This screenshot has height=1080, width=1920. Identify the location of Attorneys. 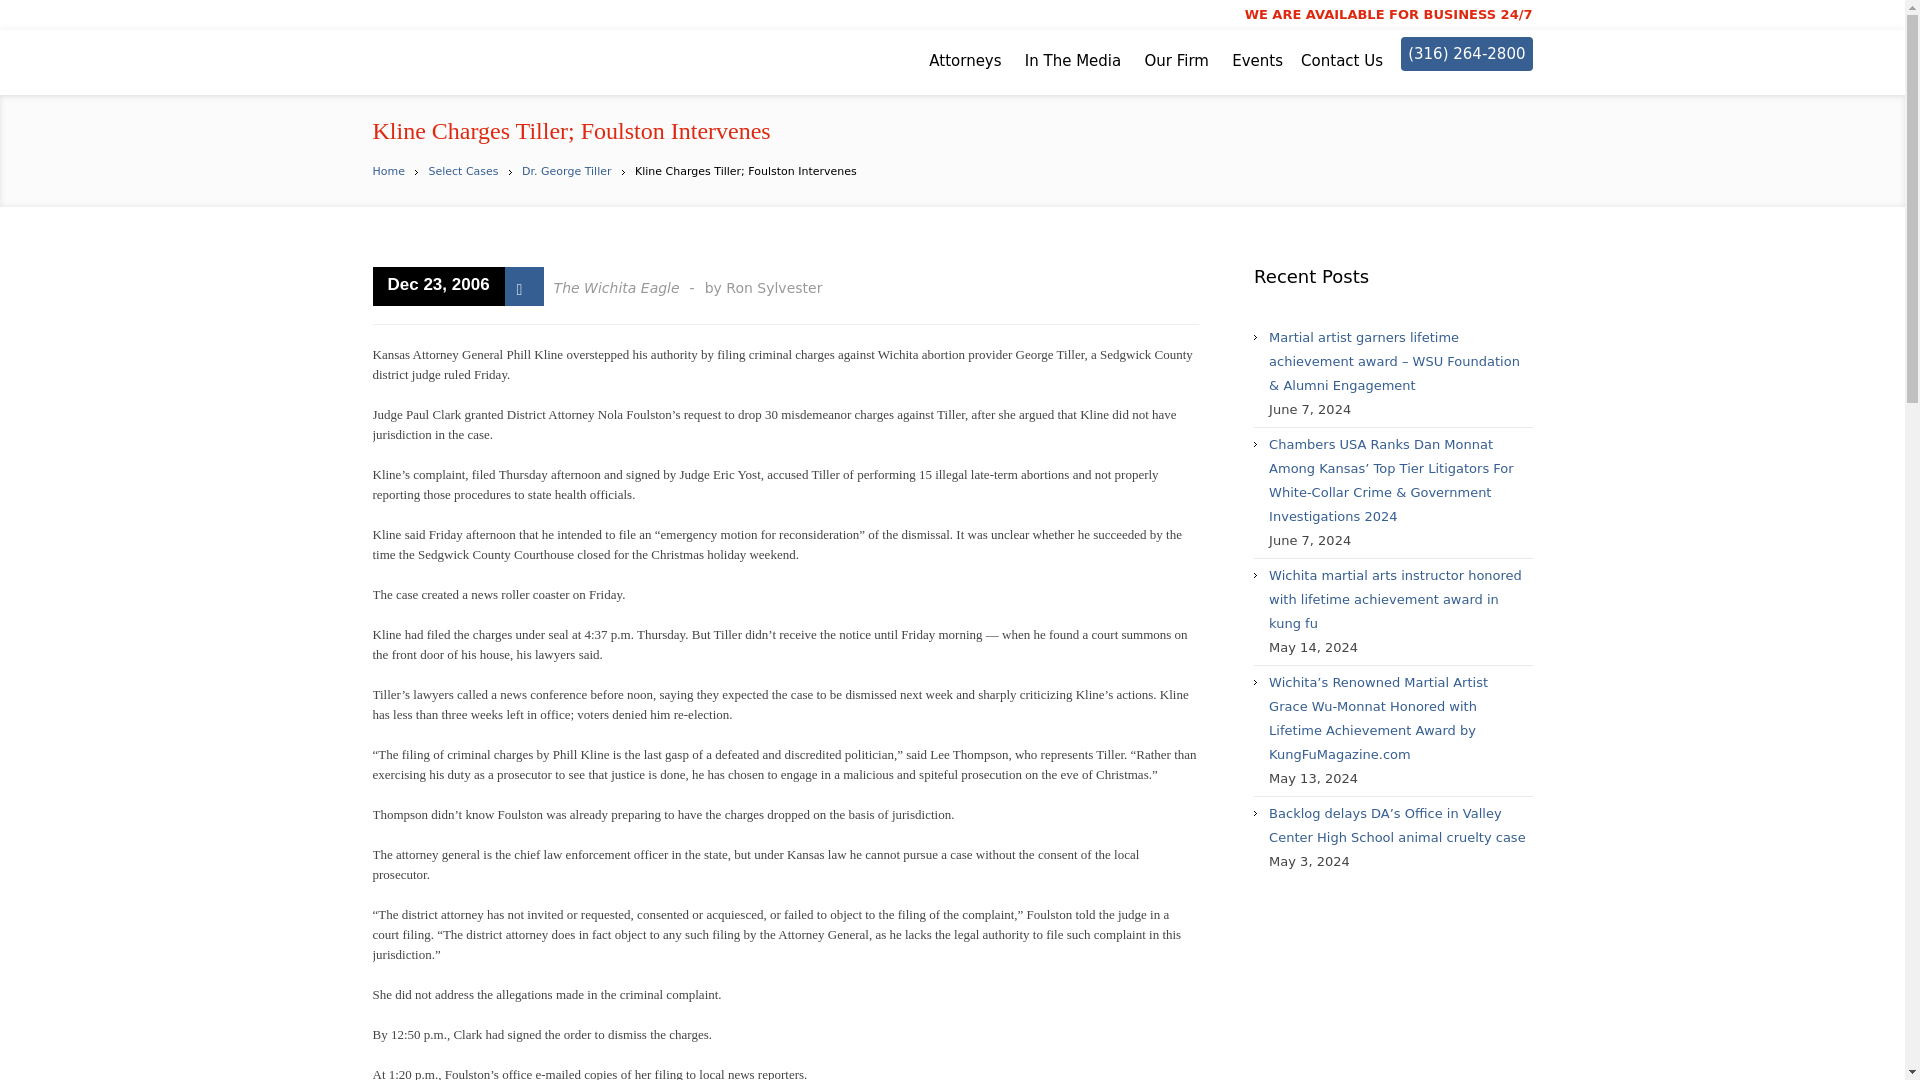
(964, 60).